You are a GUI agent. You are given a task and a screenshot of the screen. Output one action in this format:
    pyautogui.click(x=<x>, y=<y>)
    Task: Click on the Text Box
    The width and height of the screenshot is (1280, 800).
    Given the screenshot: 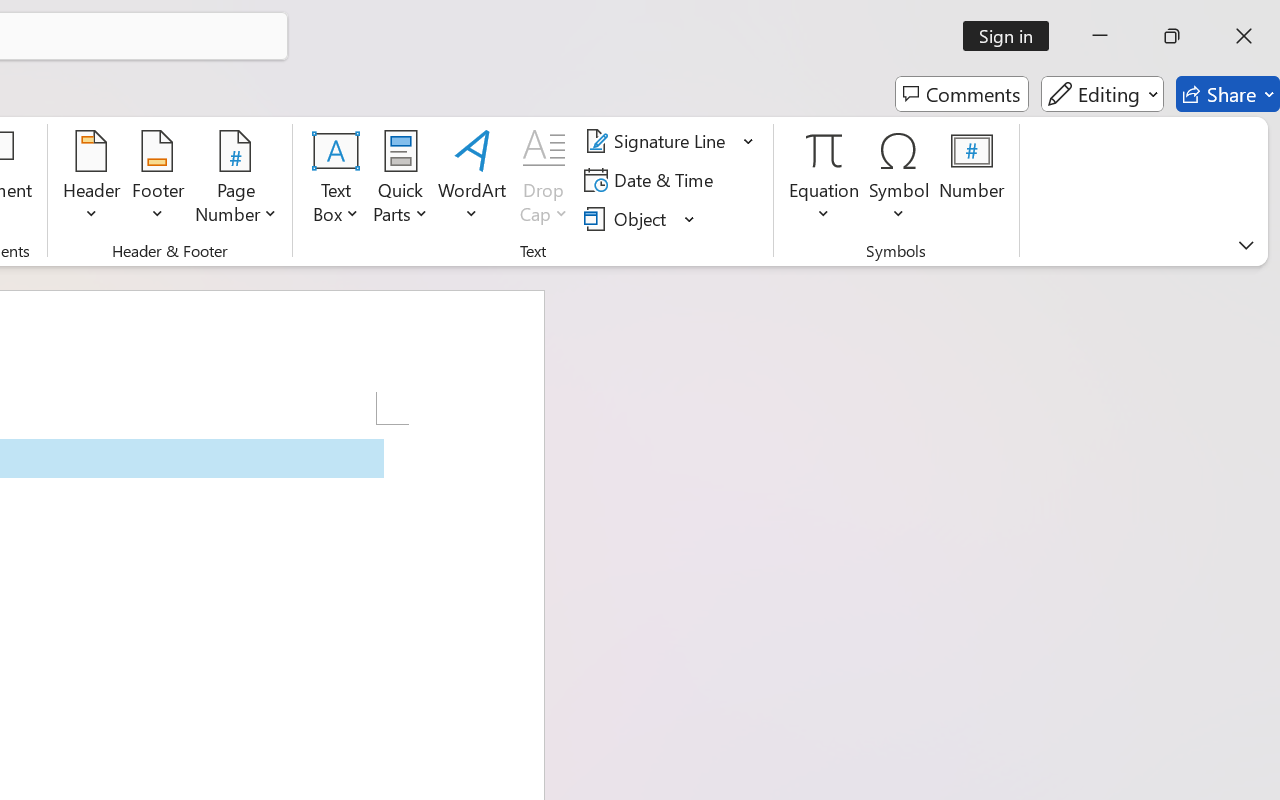 What is the action you would take?
    pyautogui.click(x=336, y=180)
    